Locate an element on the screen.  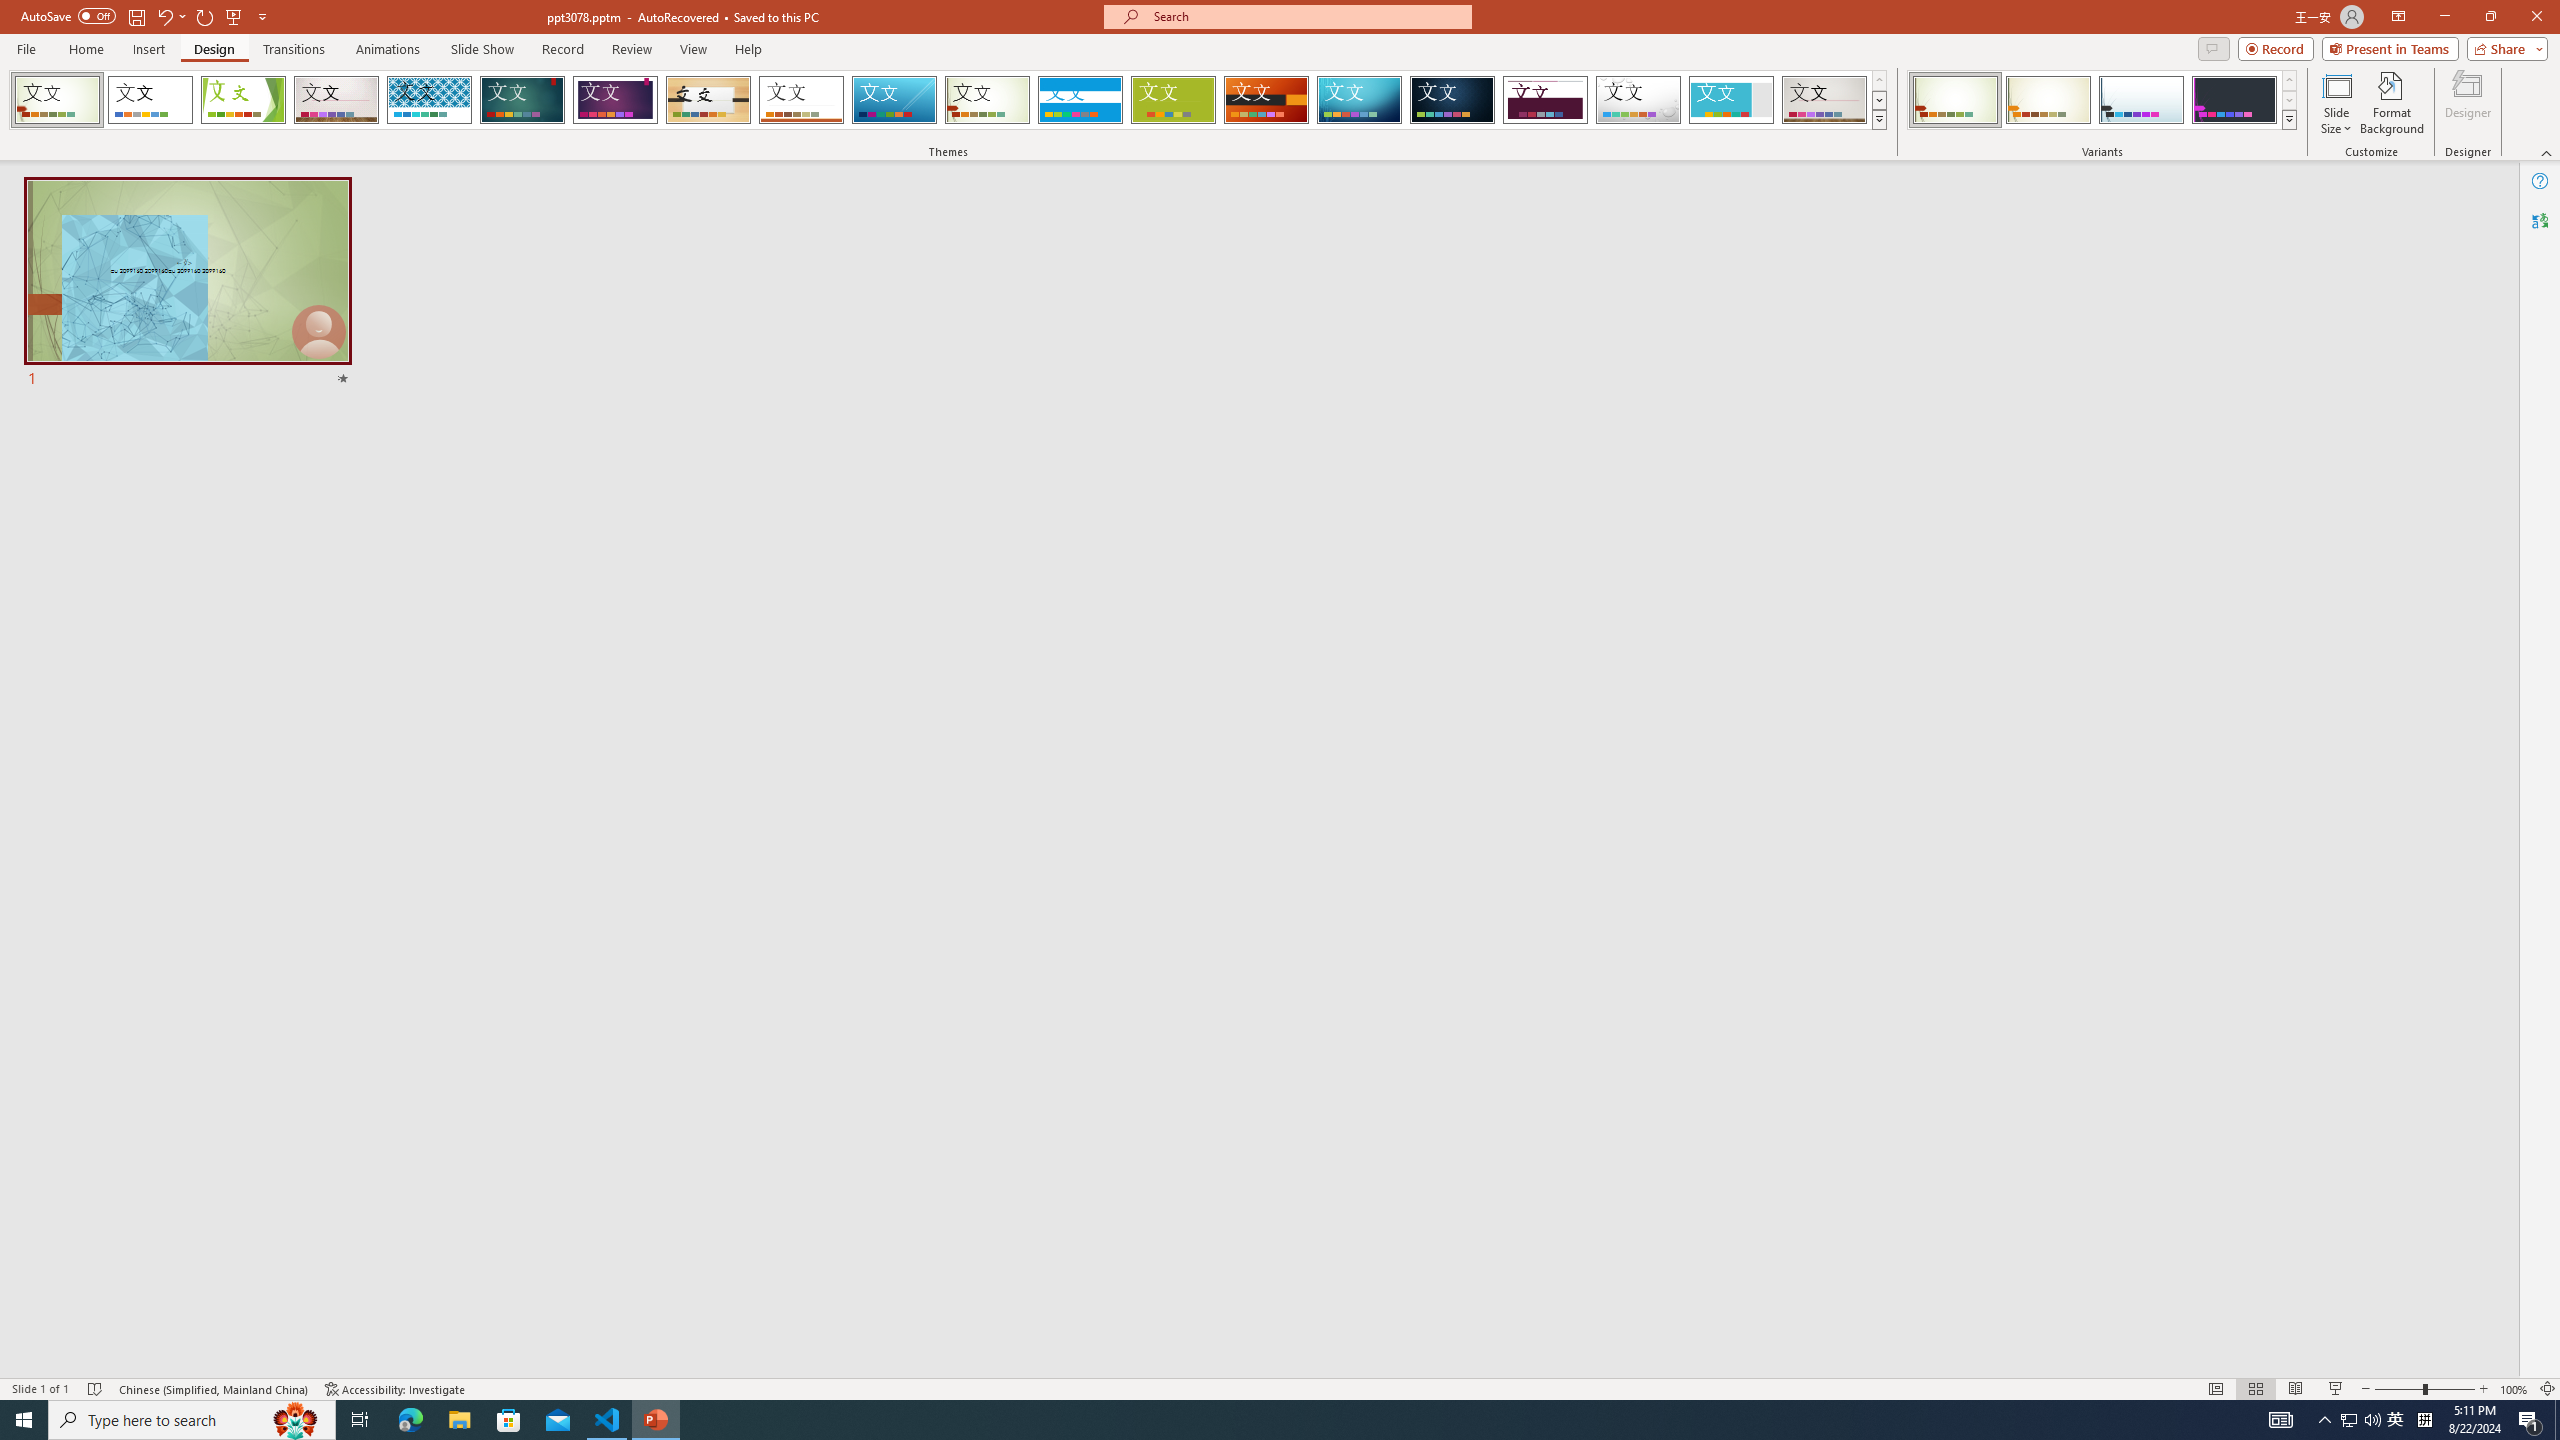
Basis is located at coordinates (1174, 100).